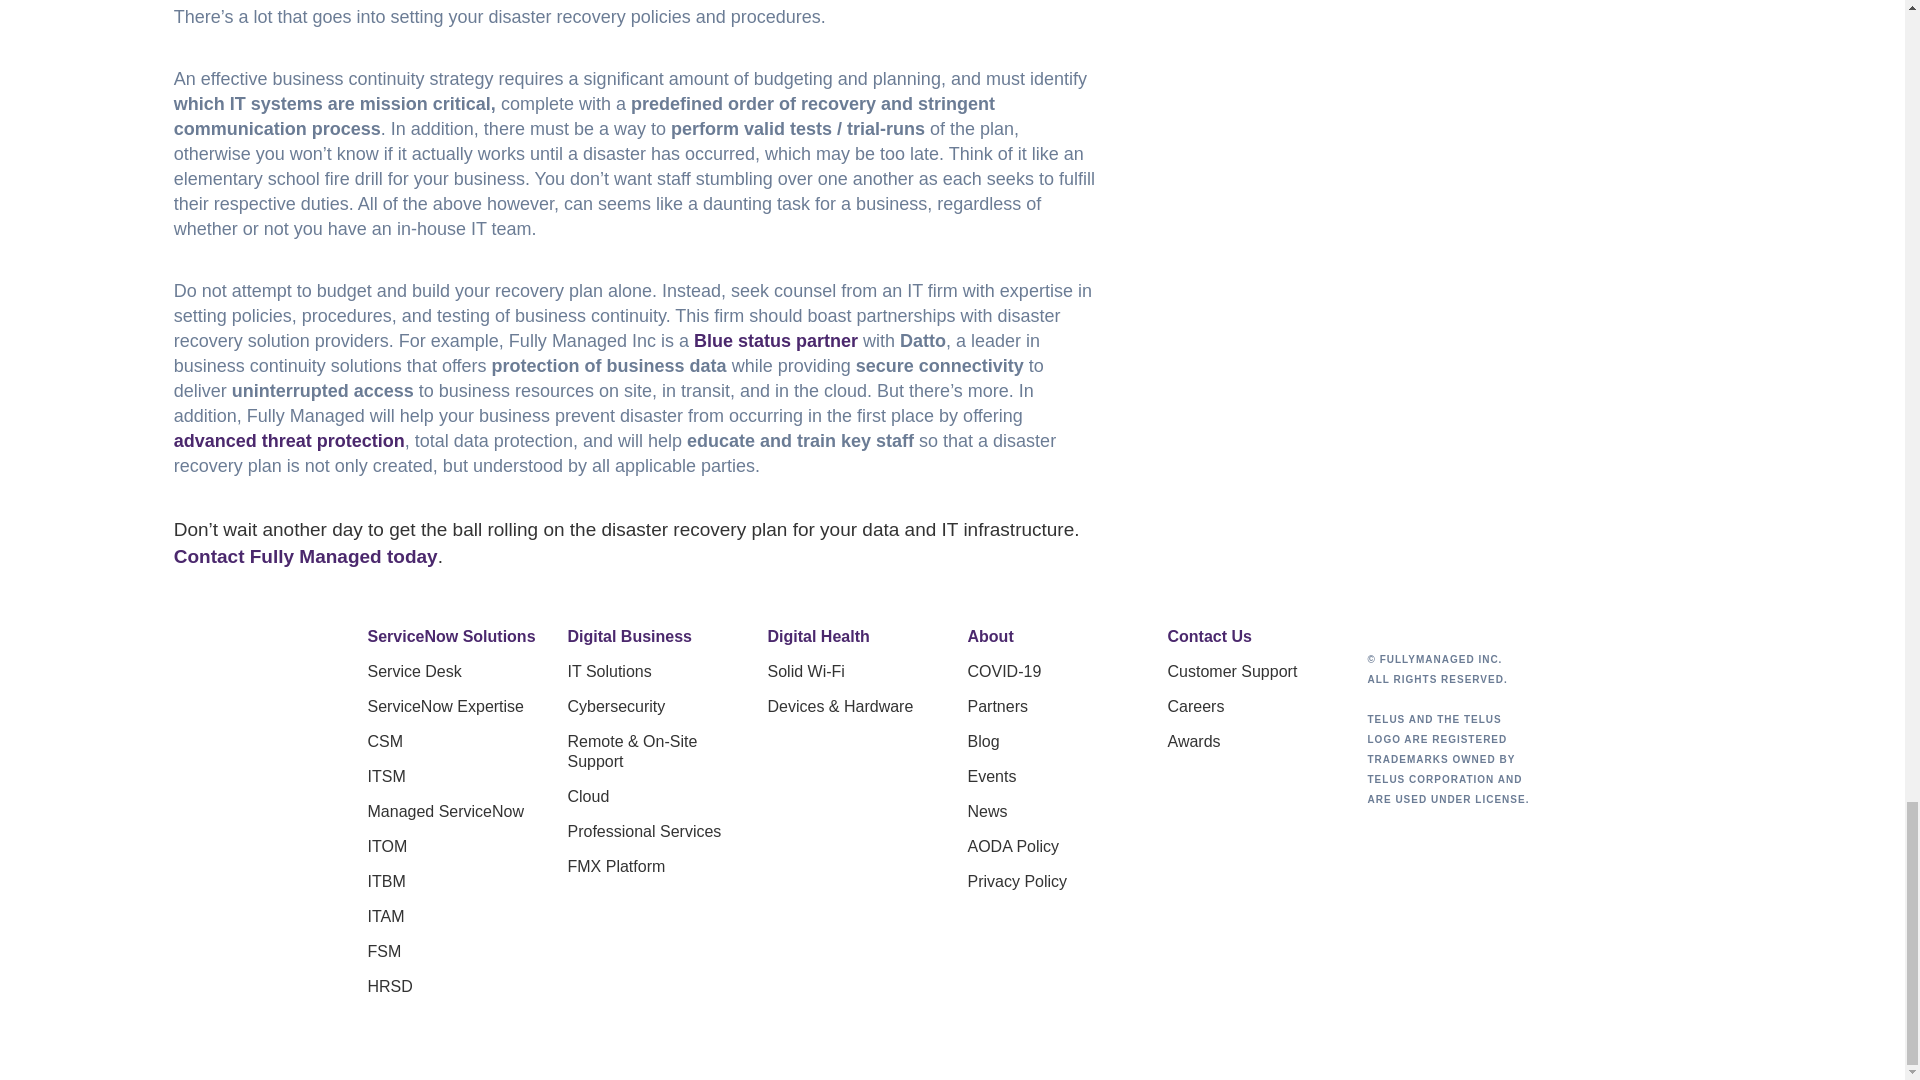  Describe the element at coordinates (652, 672) in the screenshot. I see `IT Solutions` at that location.